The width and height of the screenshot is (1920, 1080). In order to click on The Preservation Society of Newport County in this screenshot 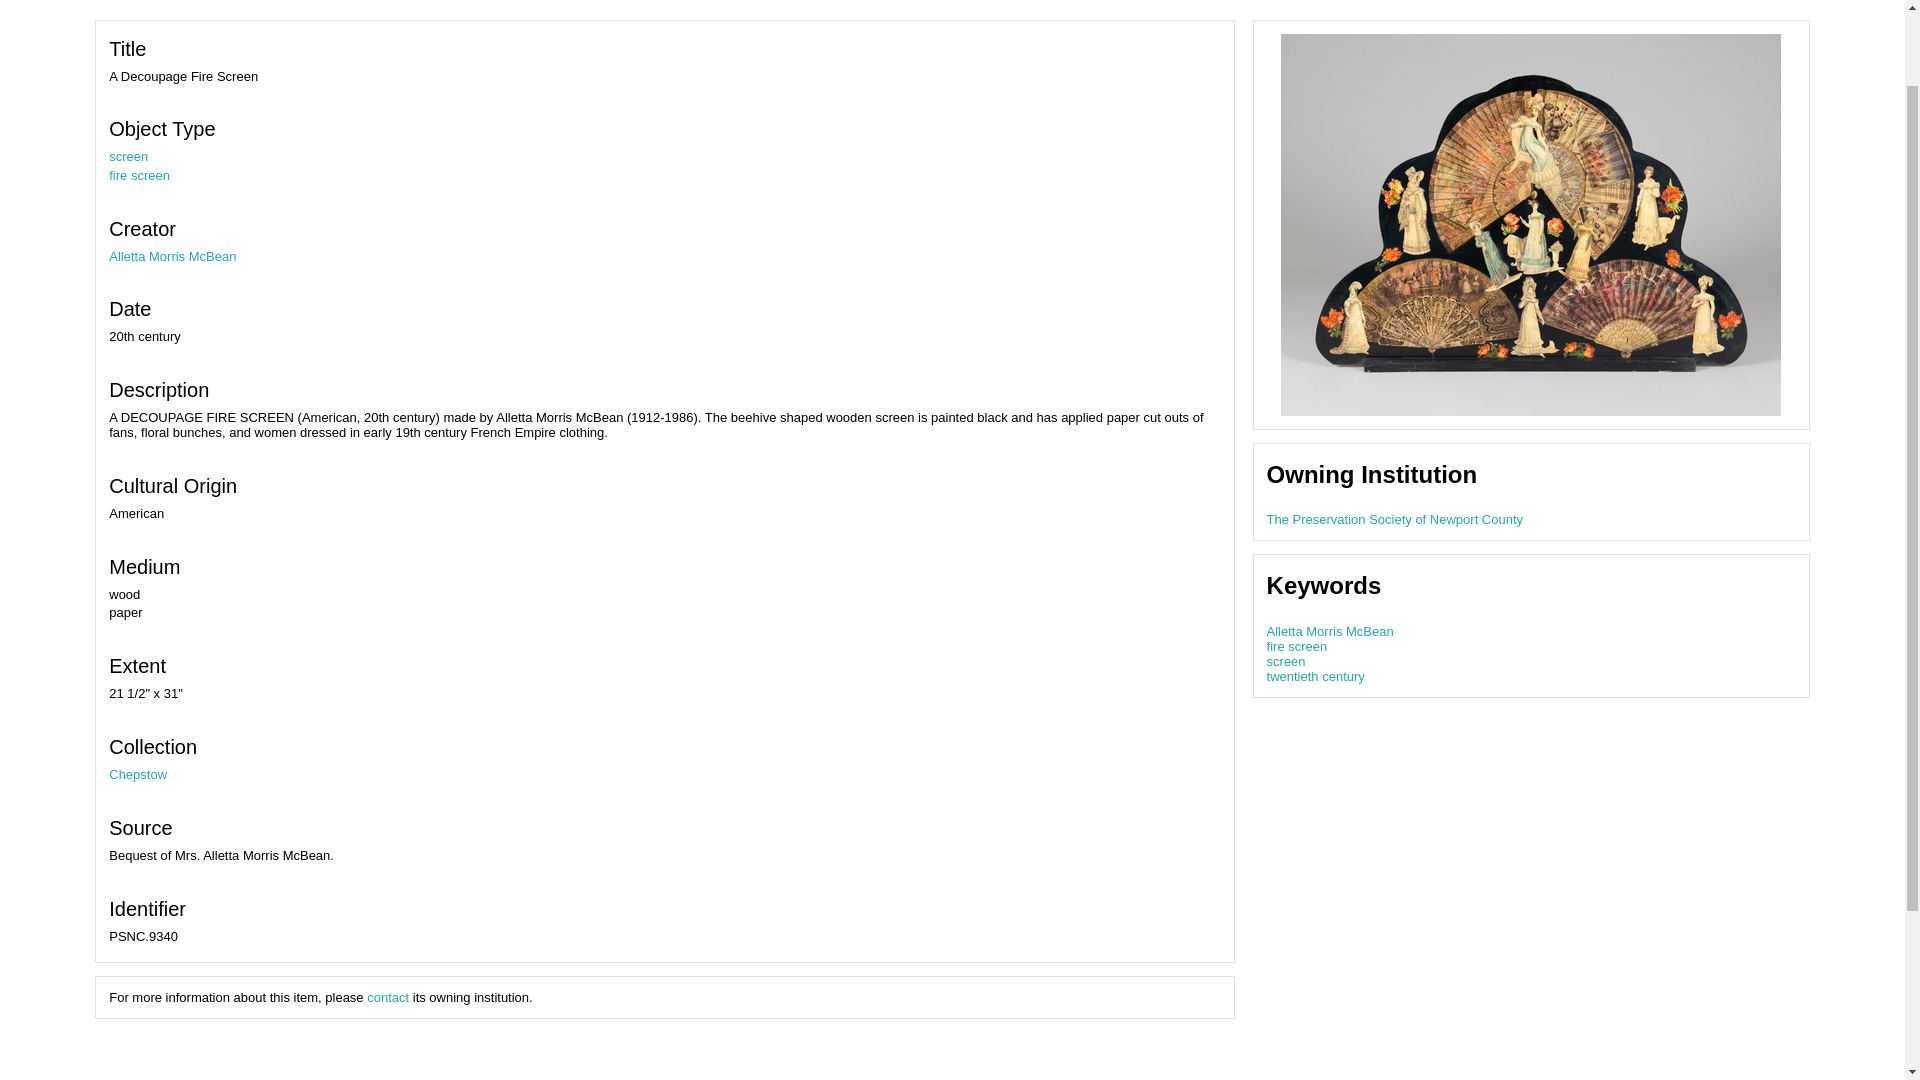, I will do `click(1396, 519)`.